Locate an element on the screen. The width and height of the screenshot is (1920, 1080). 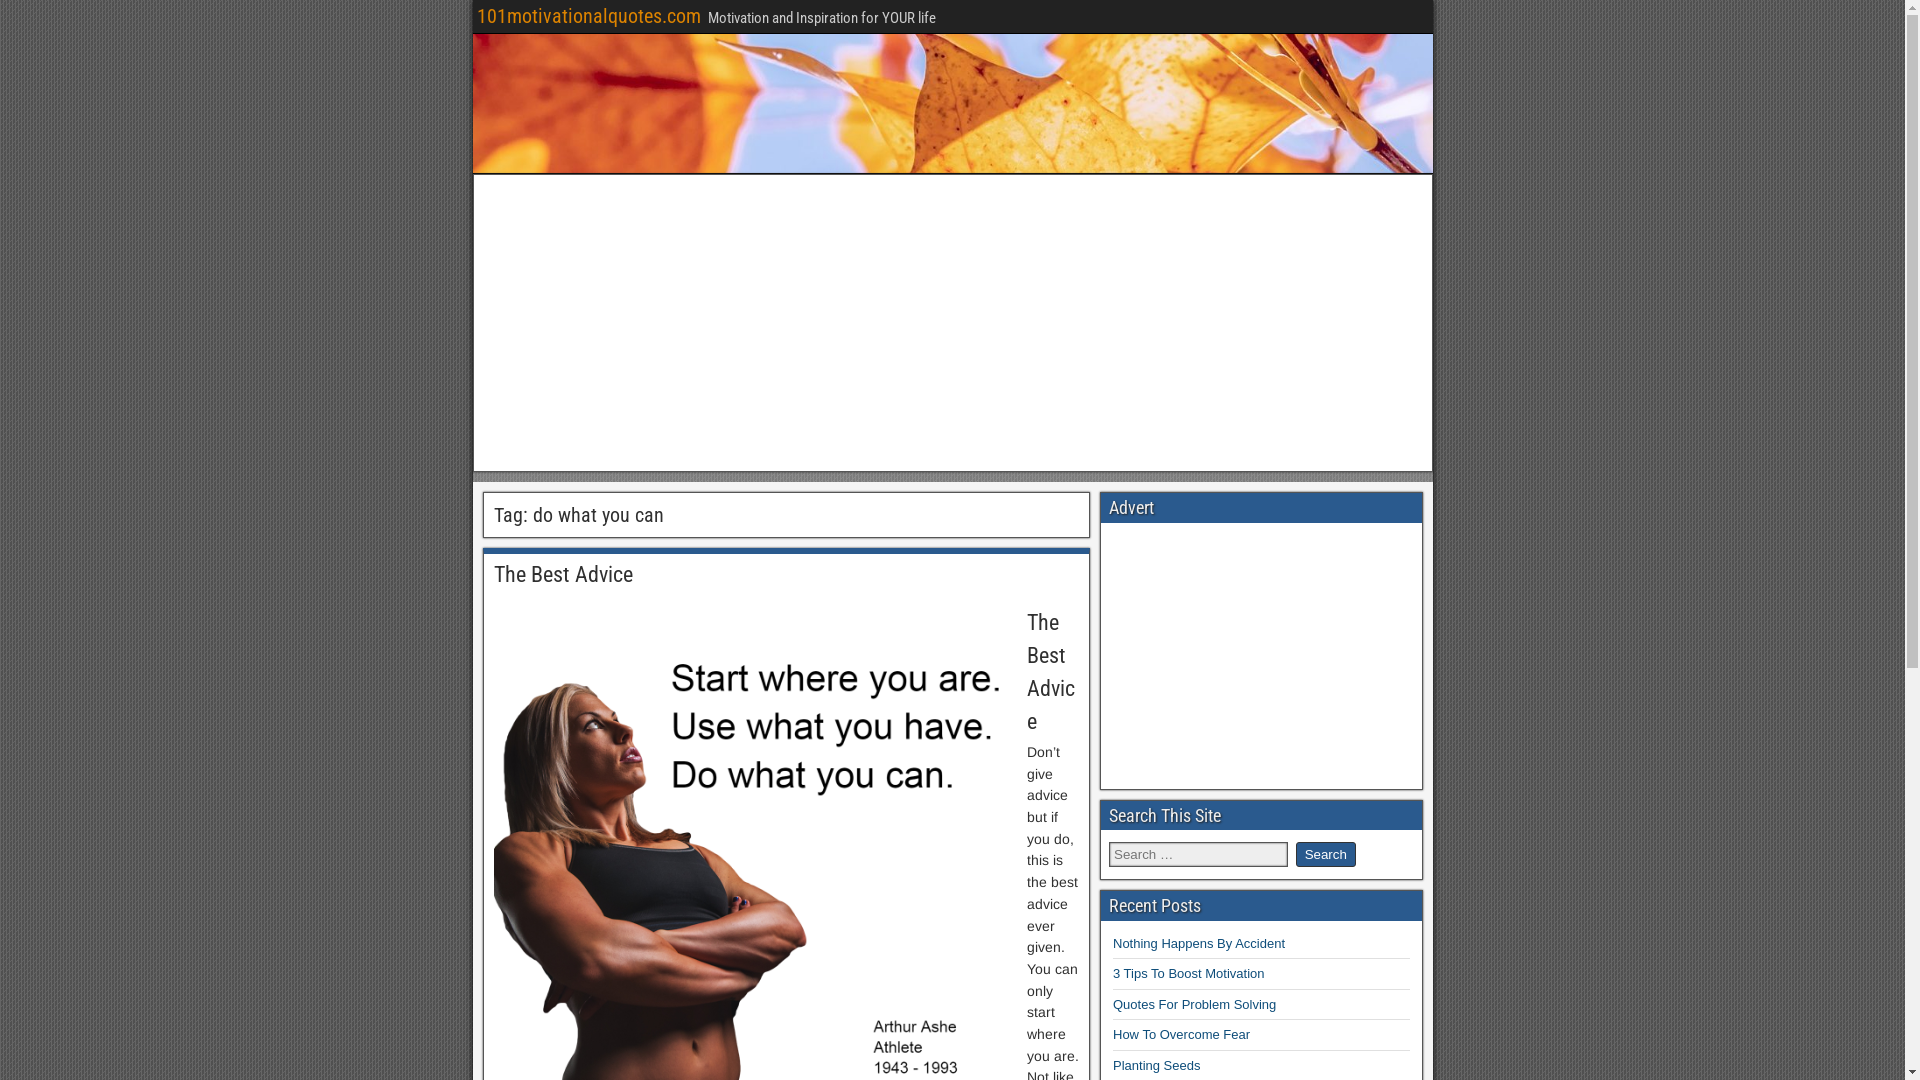
Advertisement is located at coordinates (953, 323).